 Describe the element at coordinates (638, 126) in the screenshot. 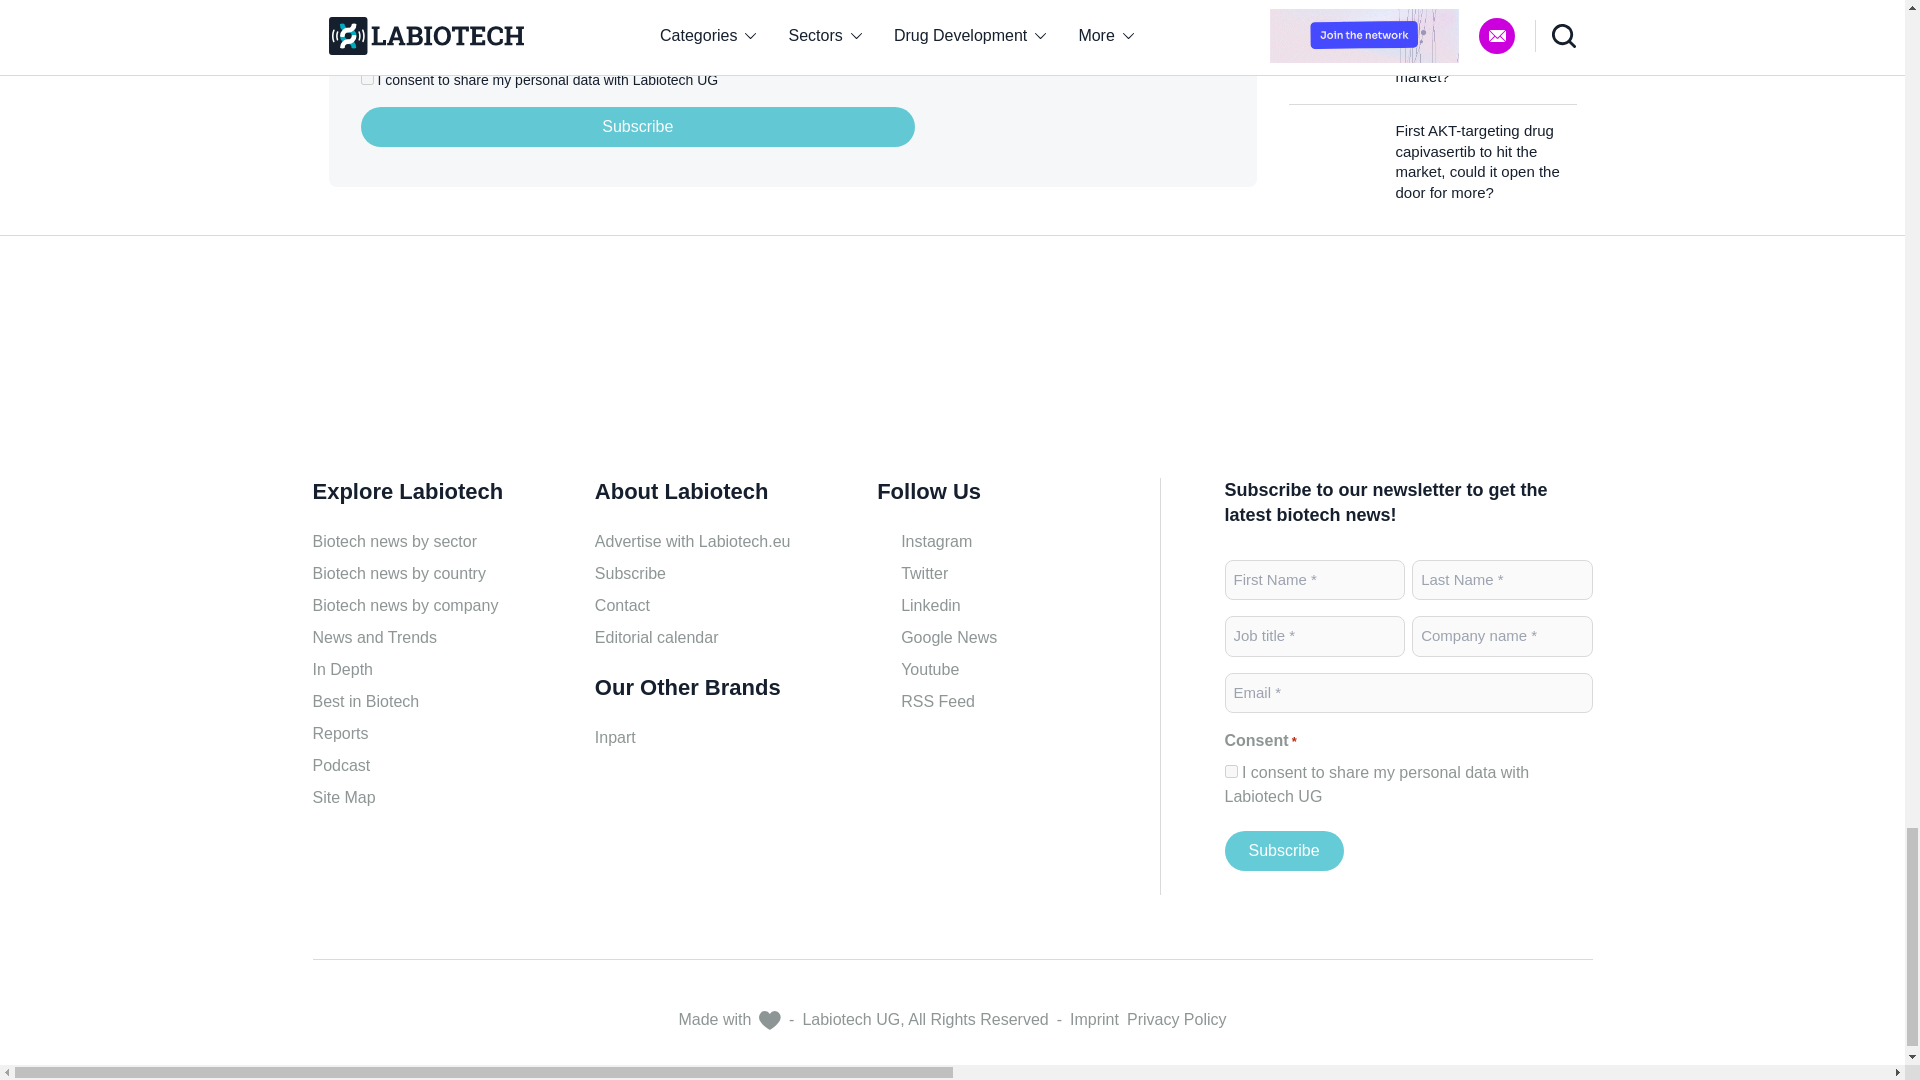

I see `Subscribe` at that location.